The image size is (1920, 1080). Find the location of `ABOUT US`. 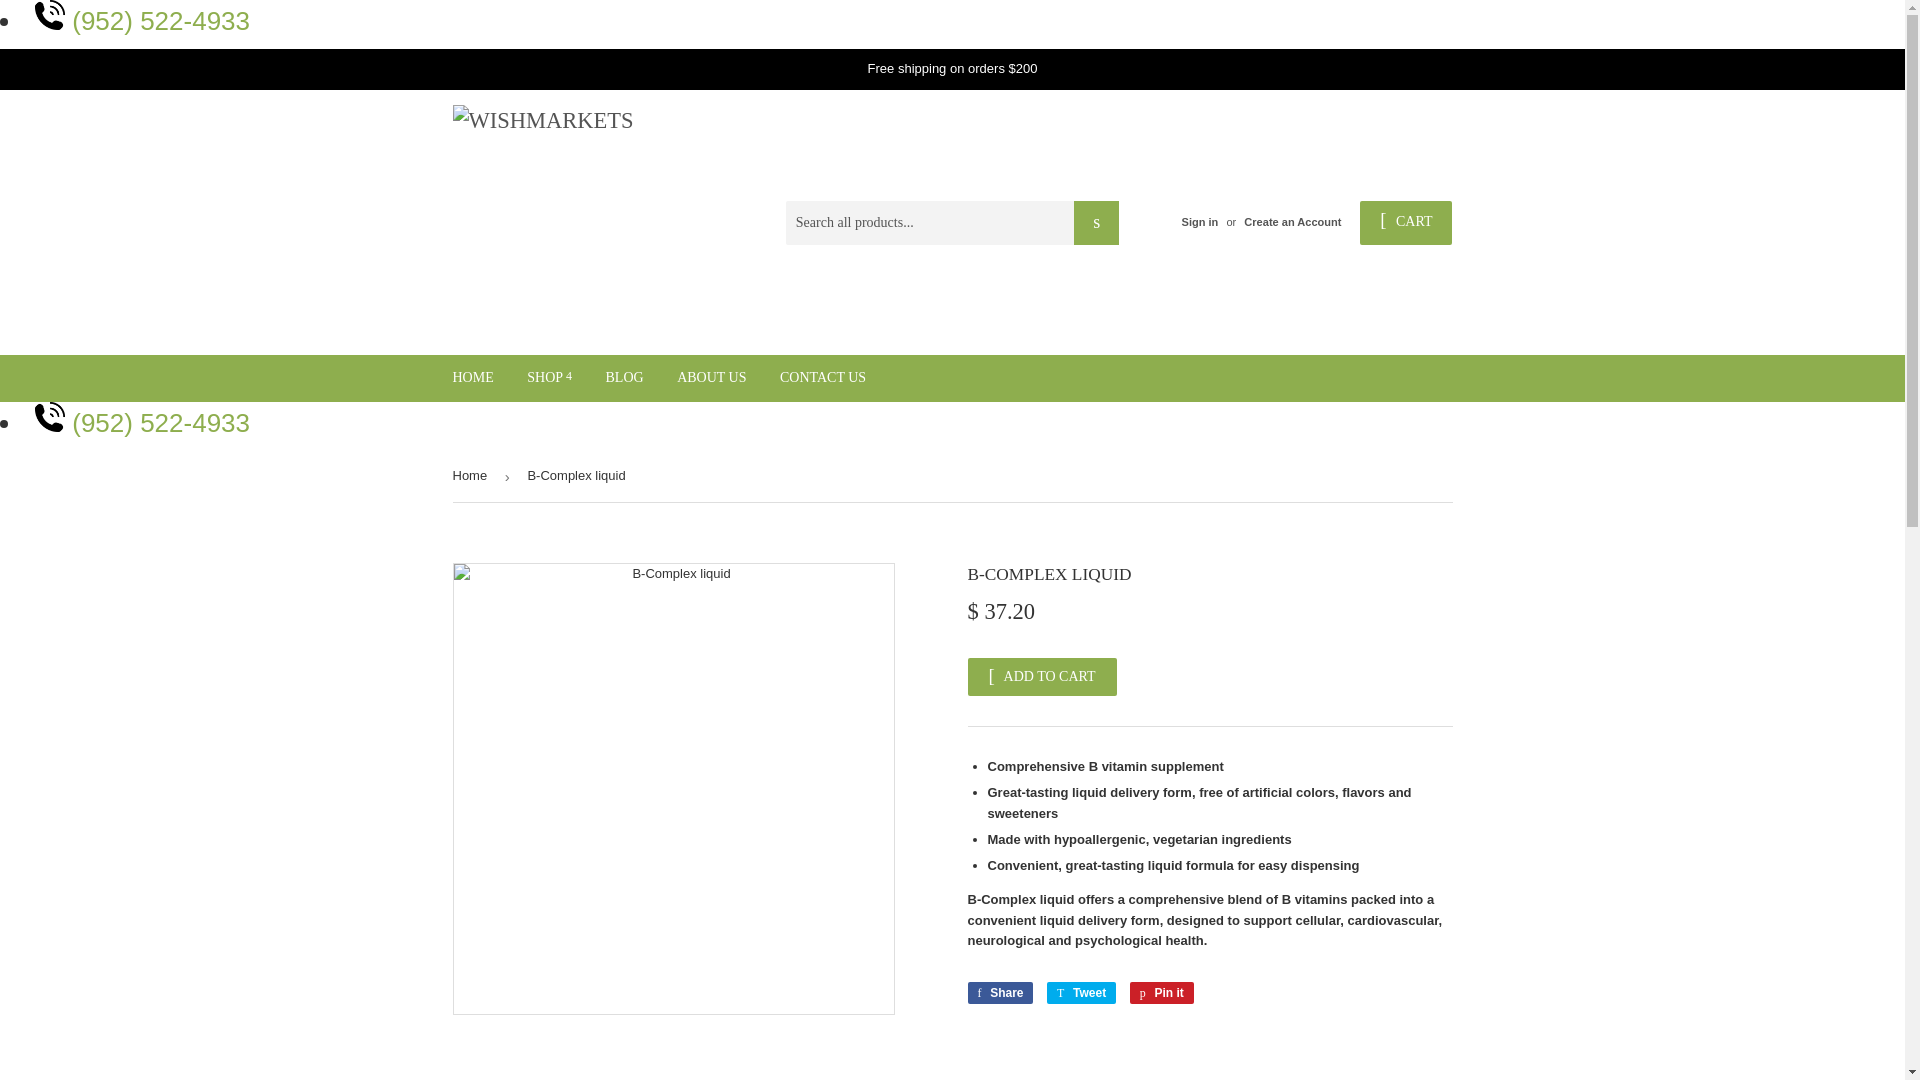

ABOUT US is located at coordinates (711, 378).